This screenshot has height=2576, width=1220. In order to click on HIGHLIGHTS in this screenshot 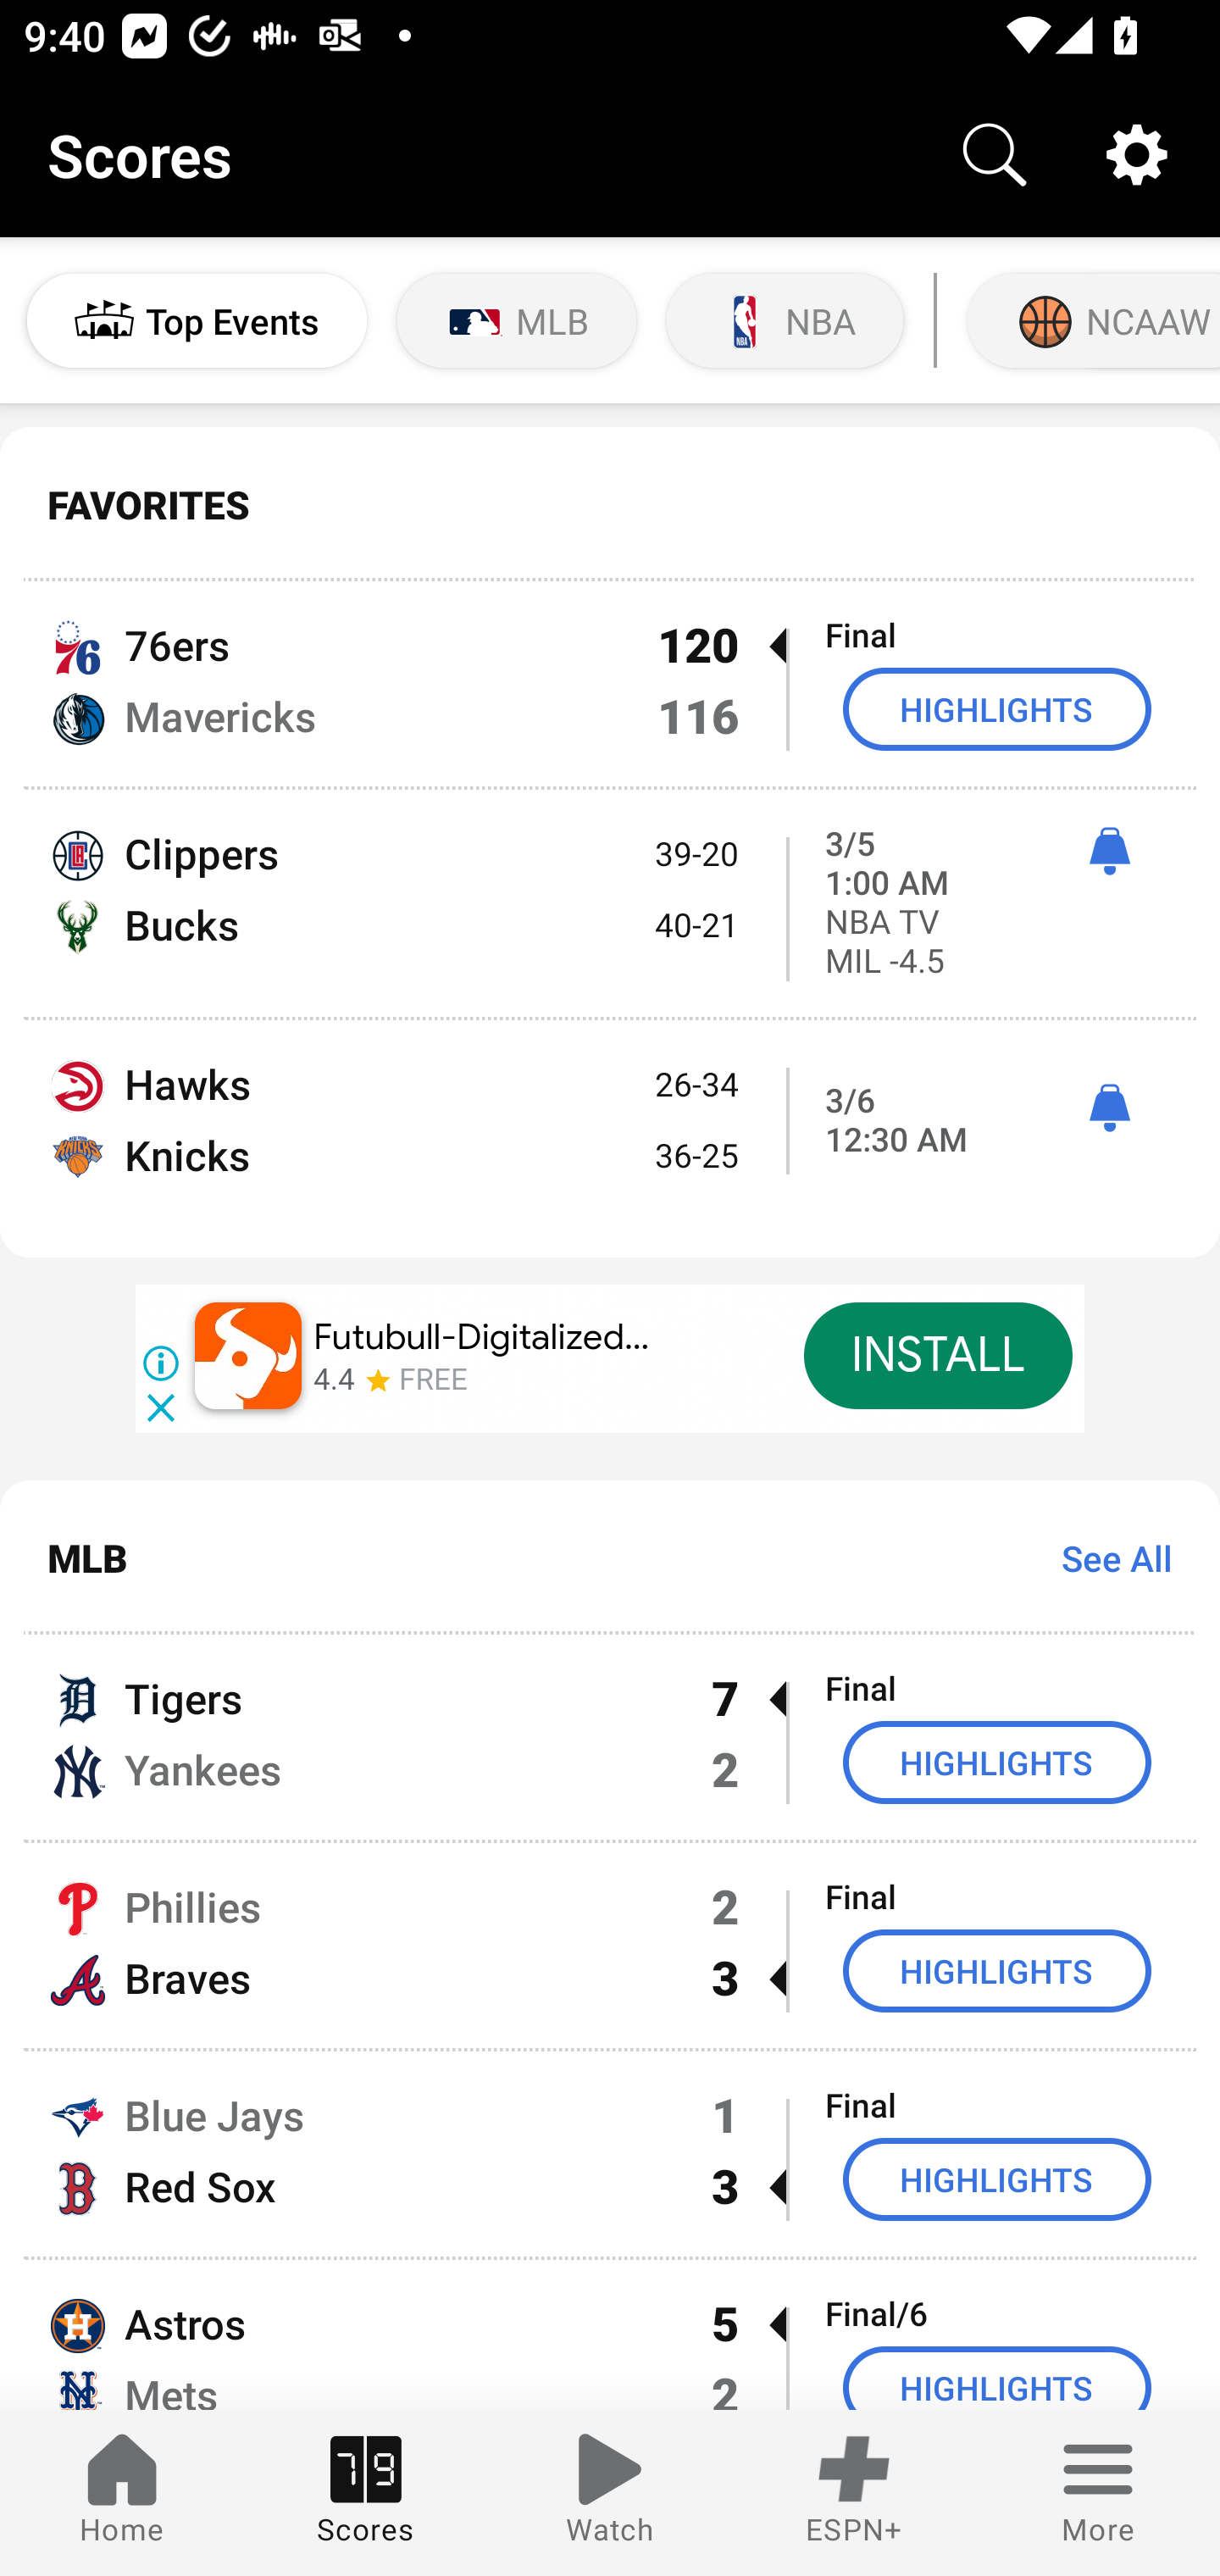, I will do `click(997, 2379)`.